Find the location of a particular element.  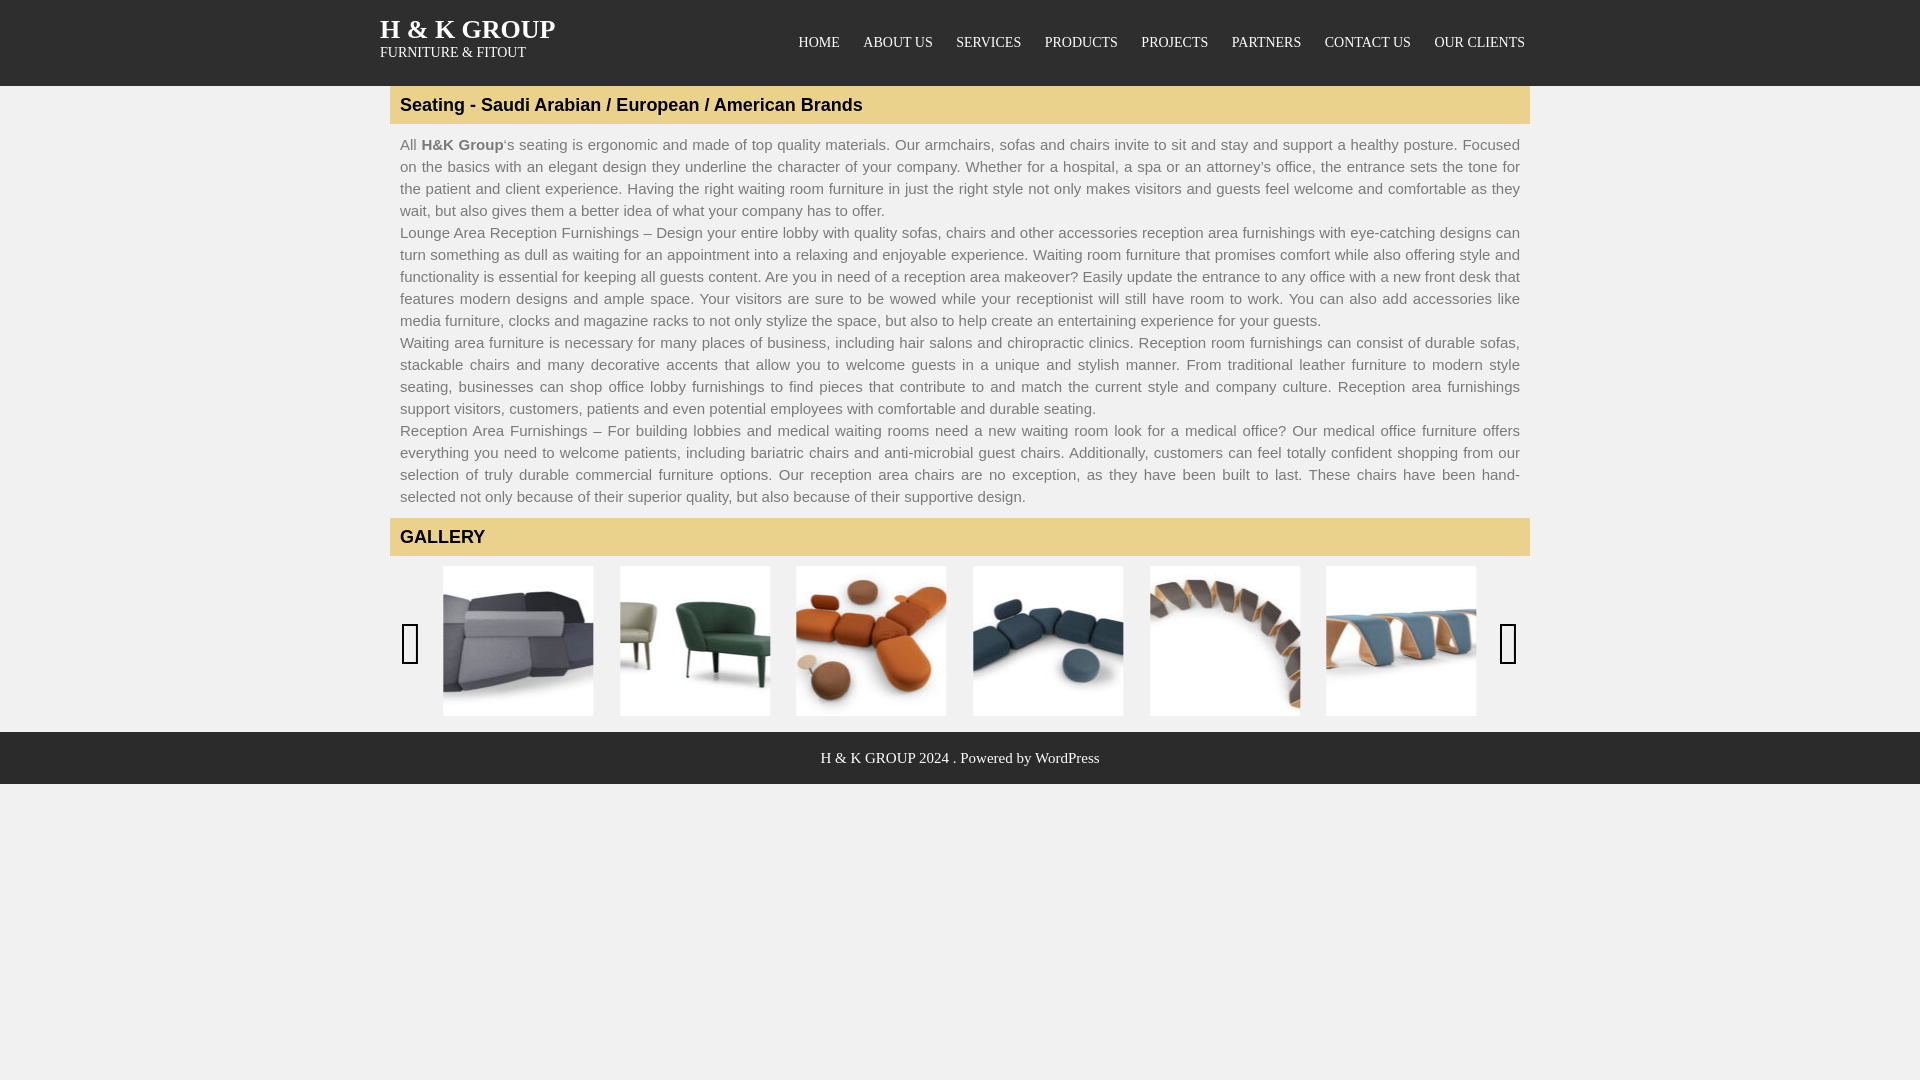

PRODUCTS is located at coordinates (1082, 43).